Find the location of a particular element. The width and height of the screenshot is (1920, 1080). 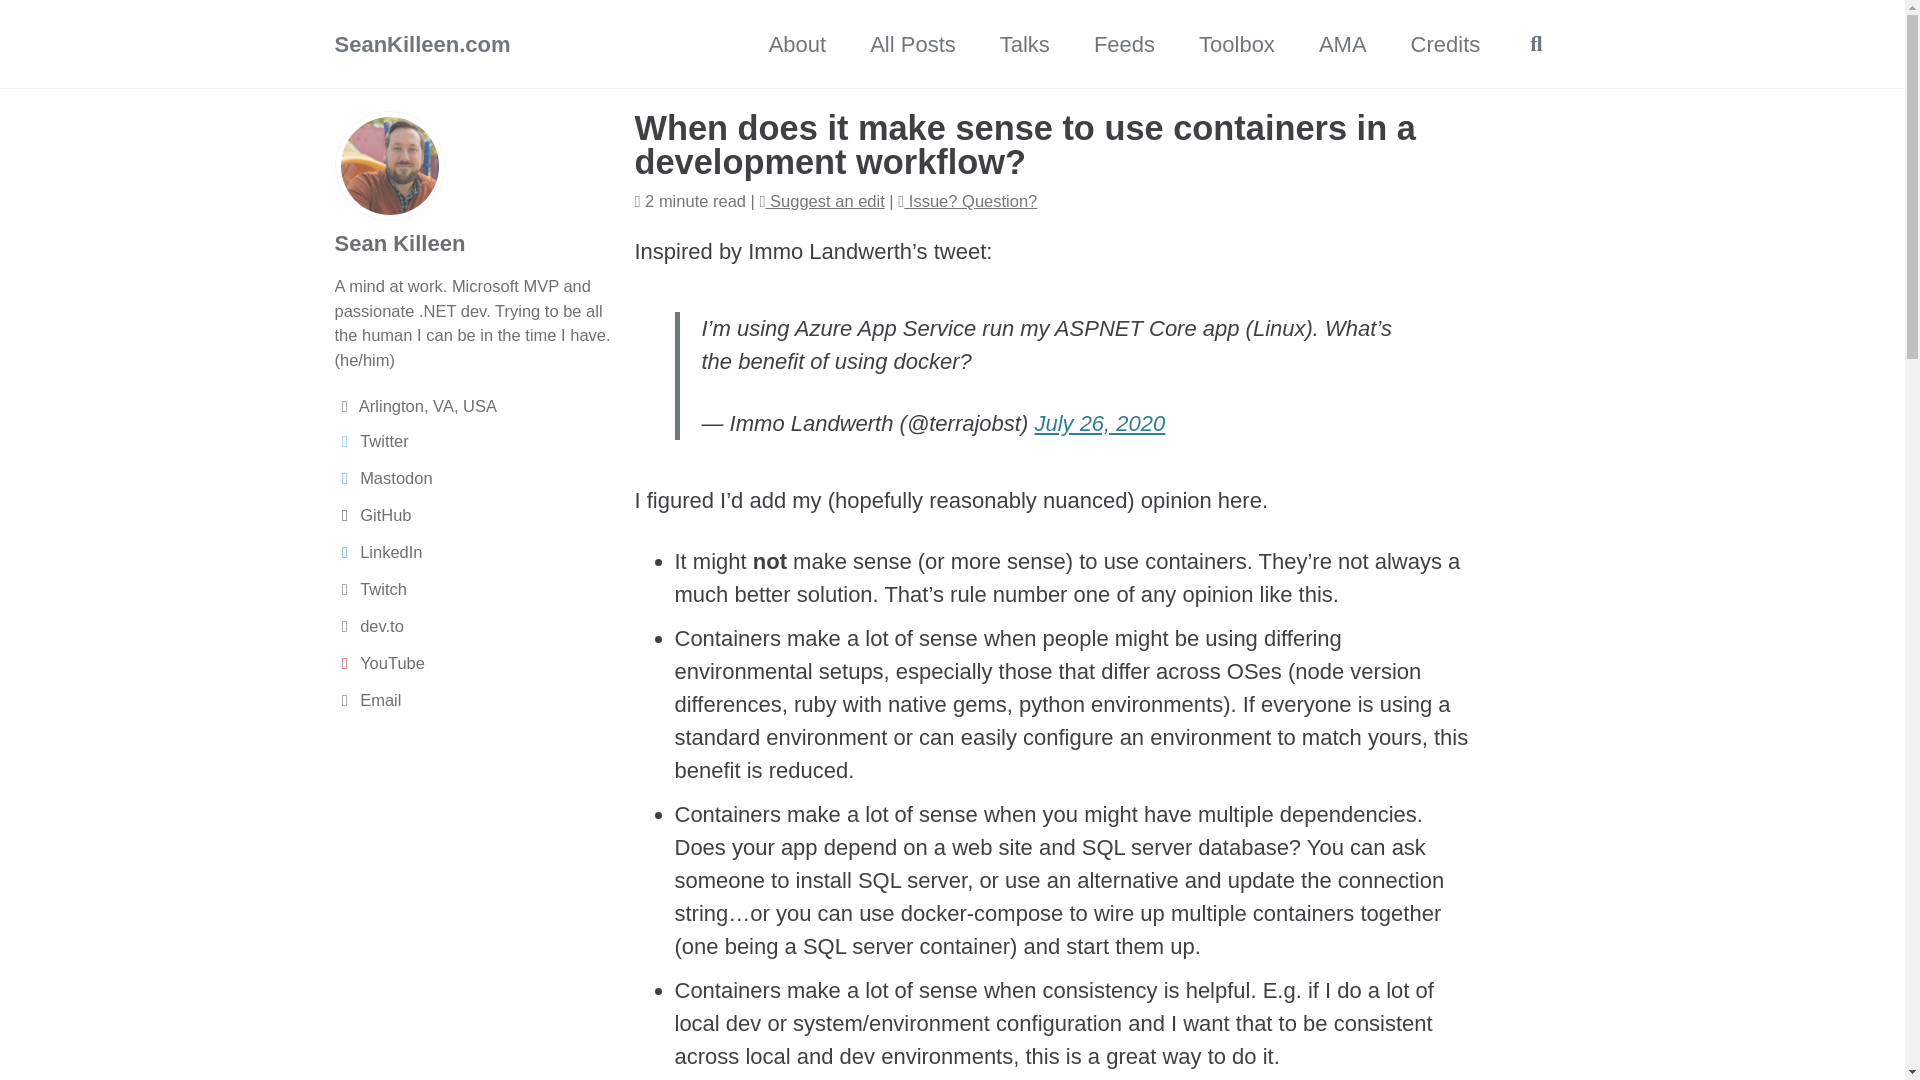

Sean Killeen is located at coordinates (399, 243).